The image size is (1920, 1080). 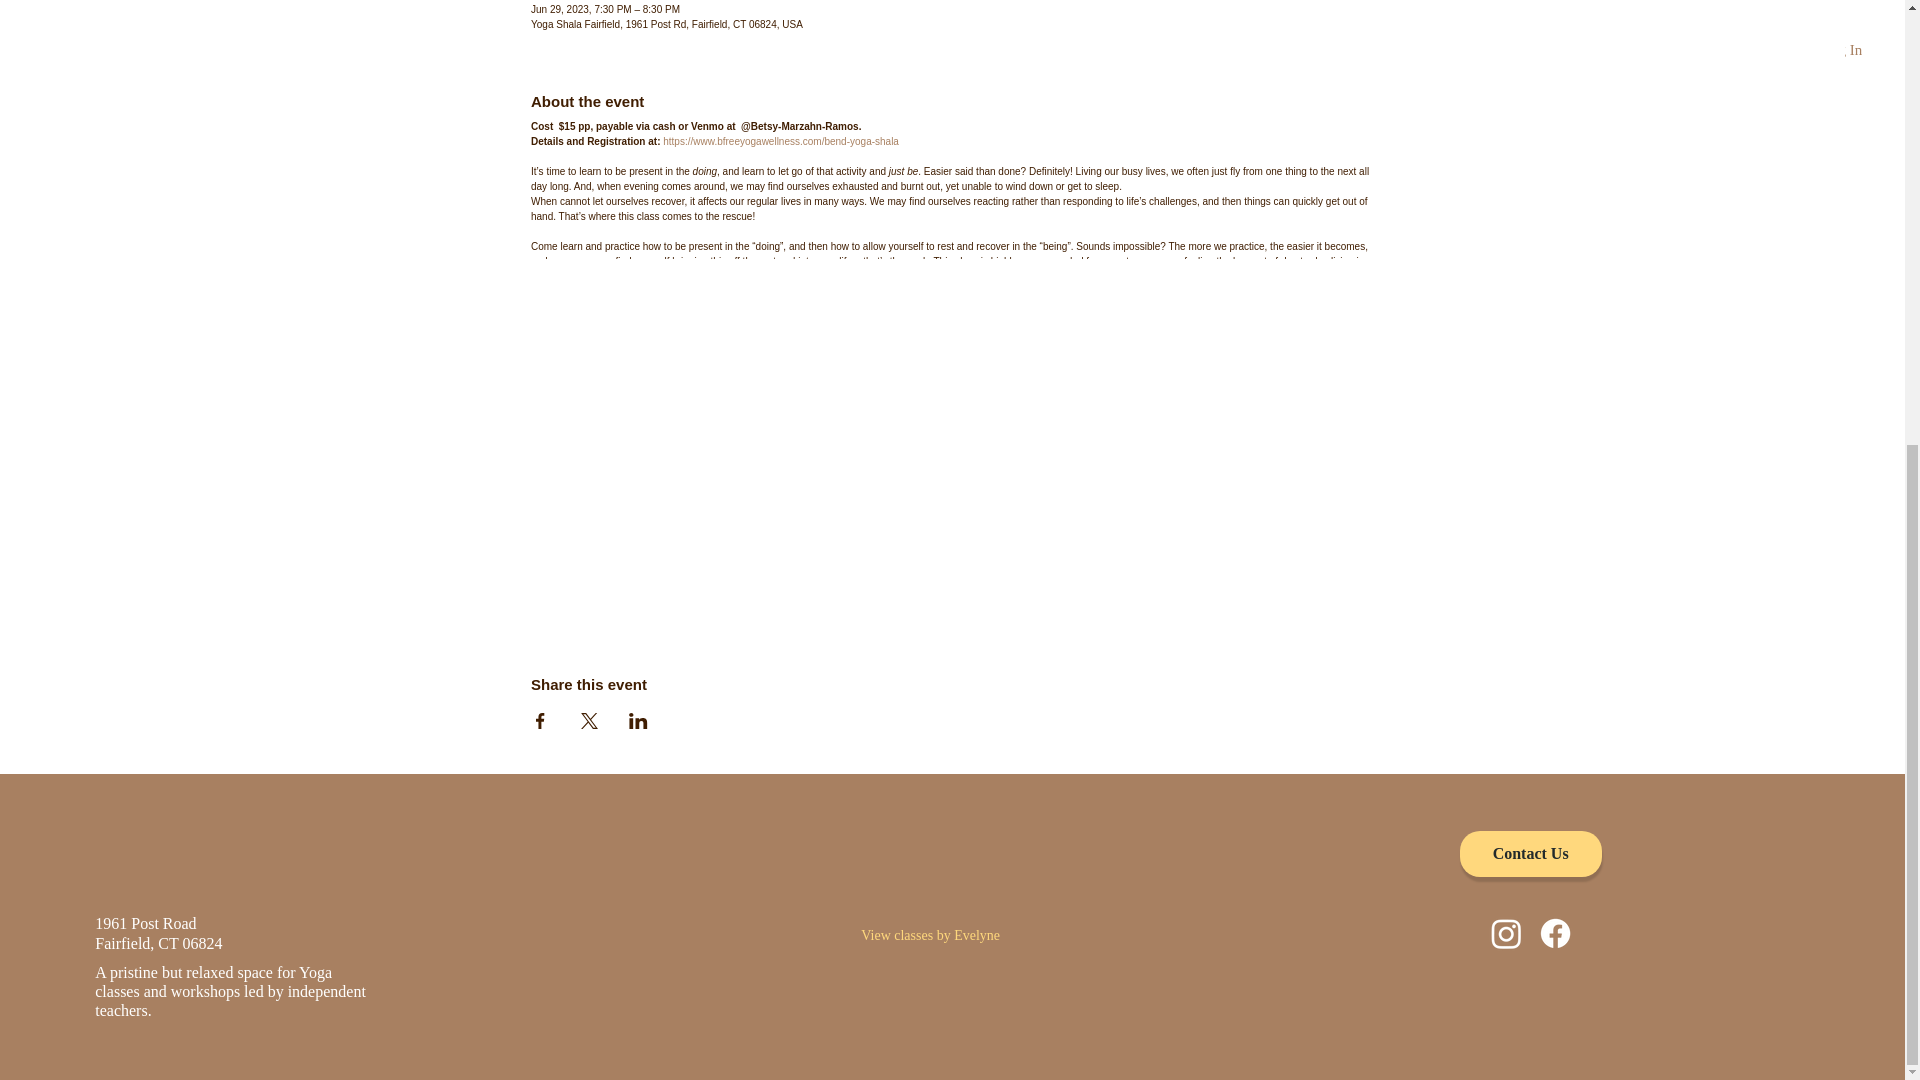 What do you see at coordinates (951, 934) in the screenshot?
I see `View classes by Evelyne` at bounding box center [951, 934].